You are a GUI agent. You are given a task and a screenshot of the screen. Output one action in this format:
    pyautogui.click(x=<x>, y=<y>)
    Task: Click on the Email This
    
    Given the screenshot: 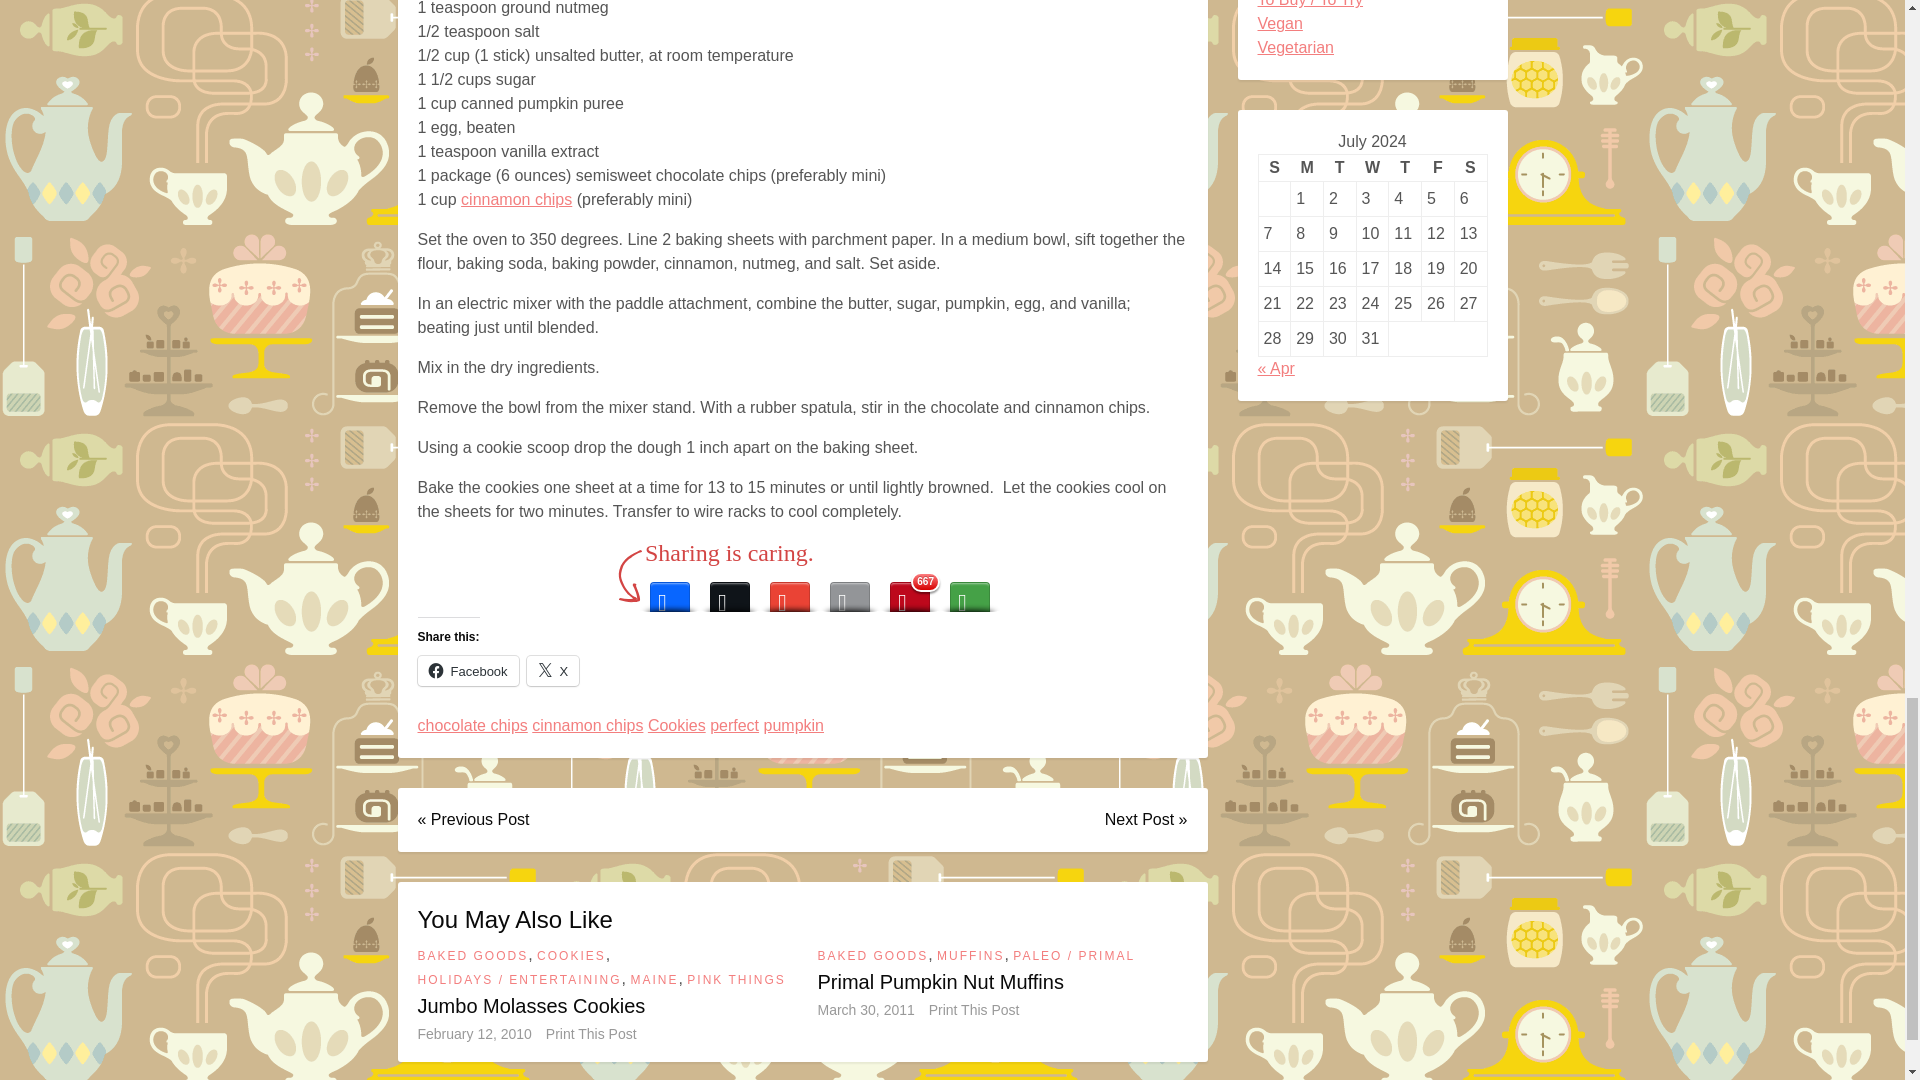 What is the action you would take?
    pyautogui.click(x=849, y=592)
    